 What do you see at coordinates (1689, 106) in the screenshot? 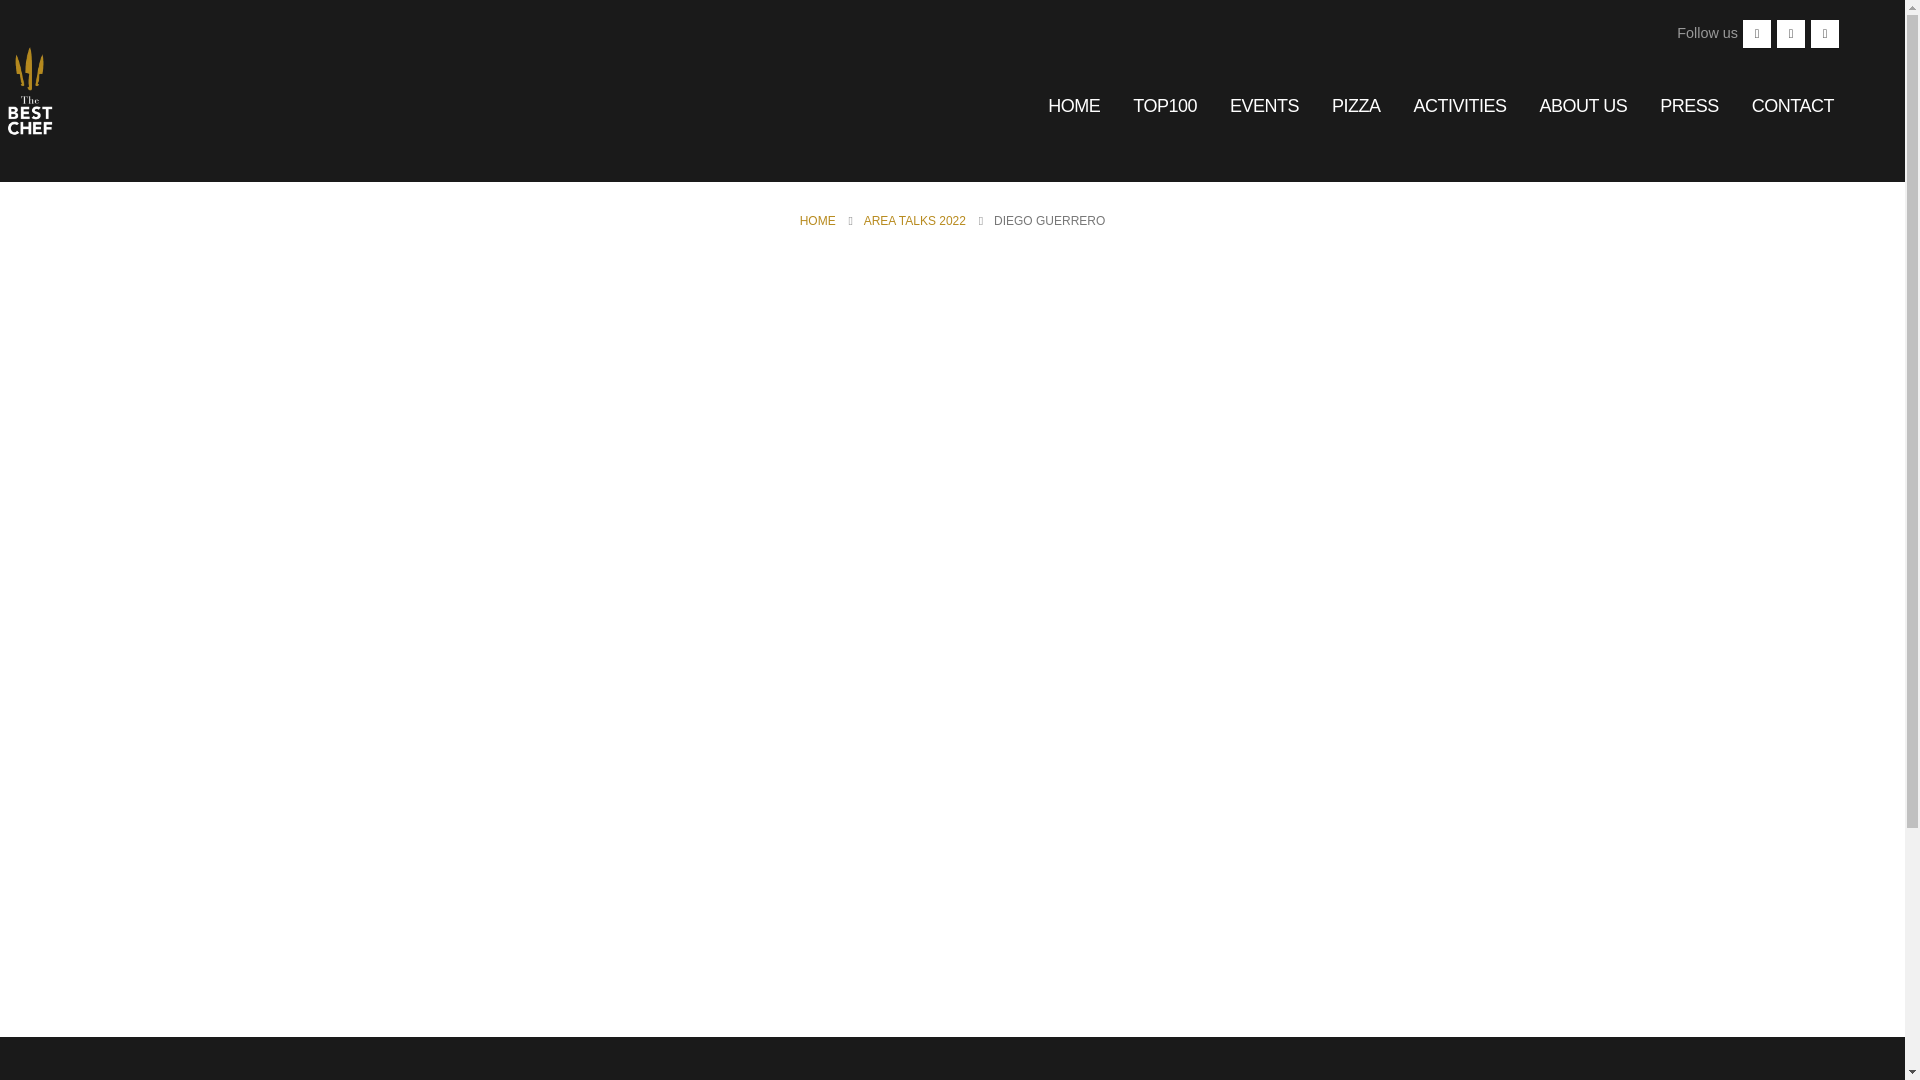
I see `PRESS` at bounding box center [1689, 106].